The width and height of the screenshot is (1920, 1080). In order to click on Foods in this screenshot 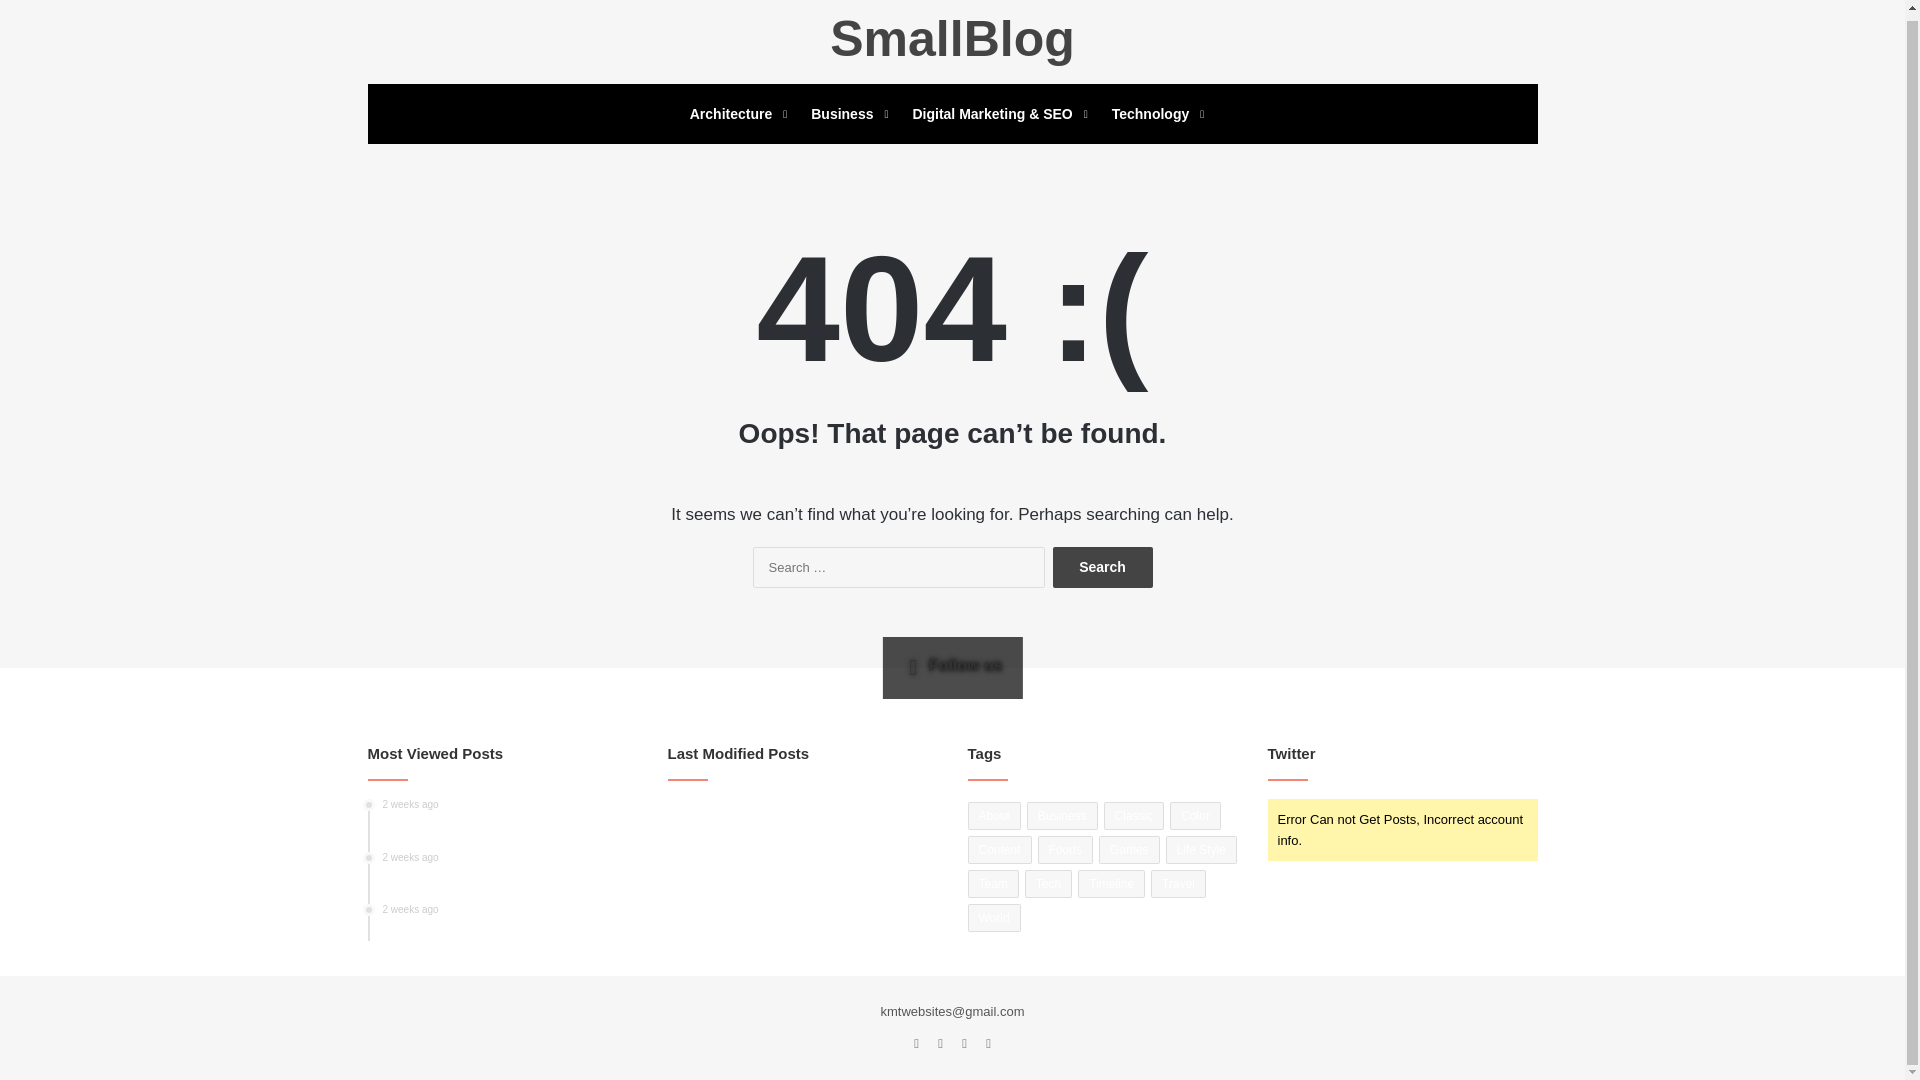, I will do `click(1065, 850)`.